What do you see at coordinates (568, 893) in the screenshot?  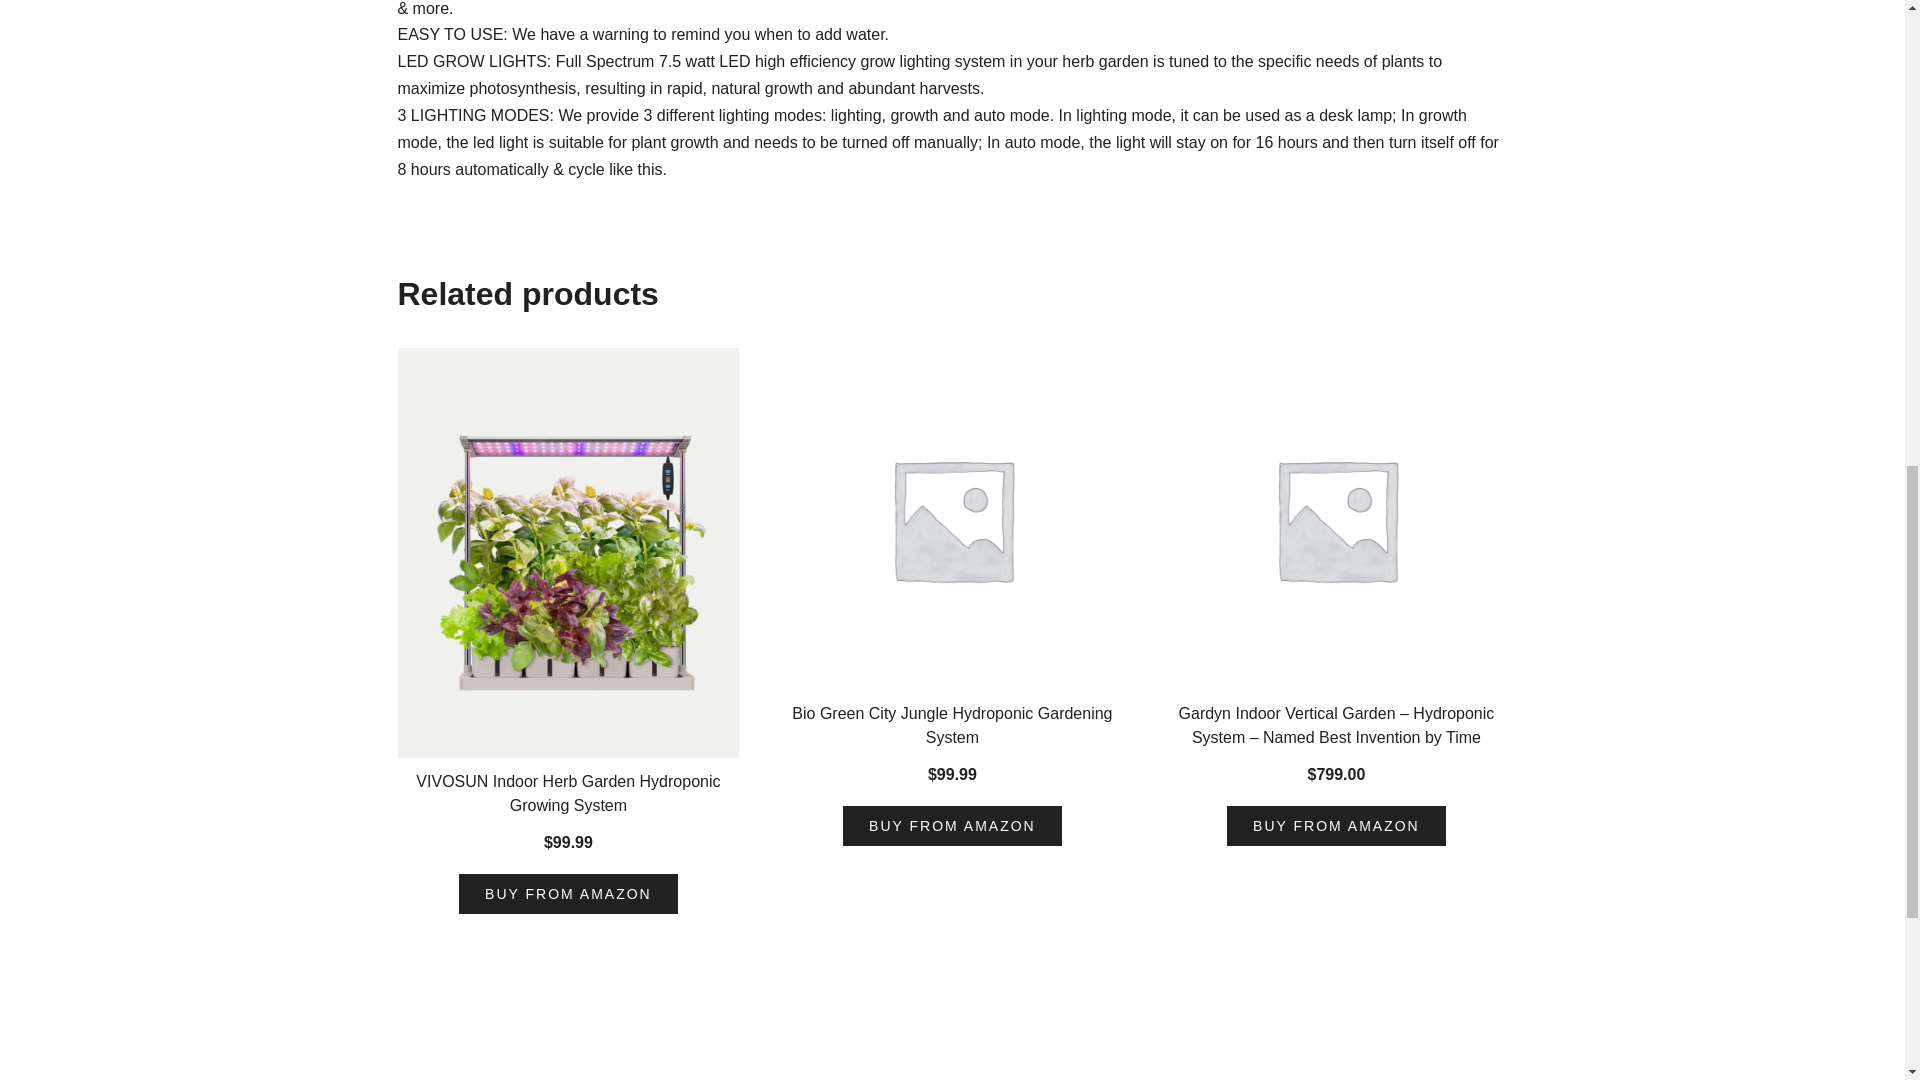 I see `BUY FROM AMAZON` at bounding box center [568, 893].